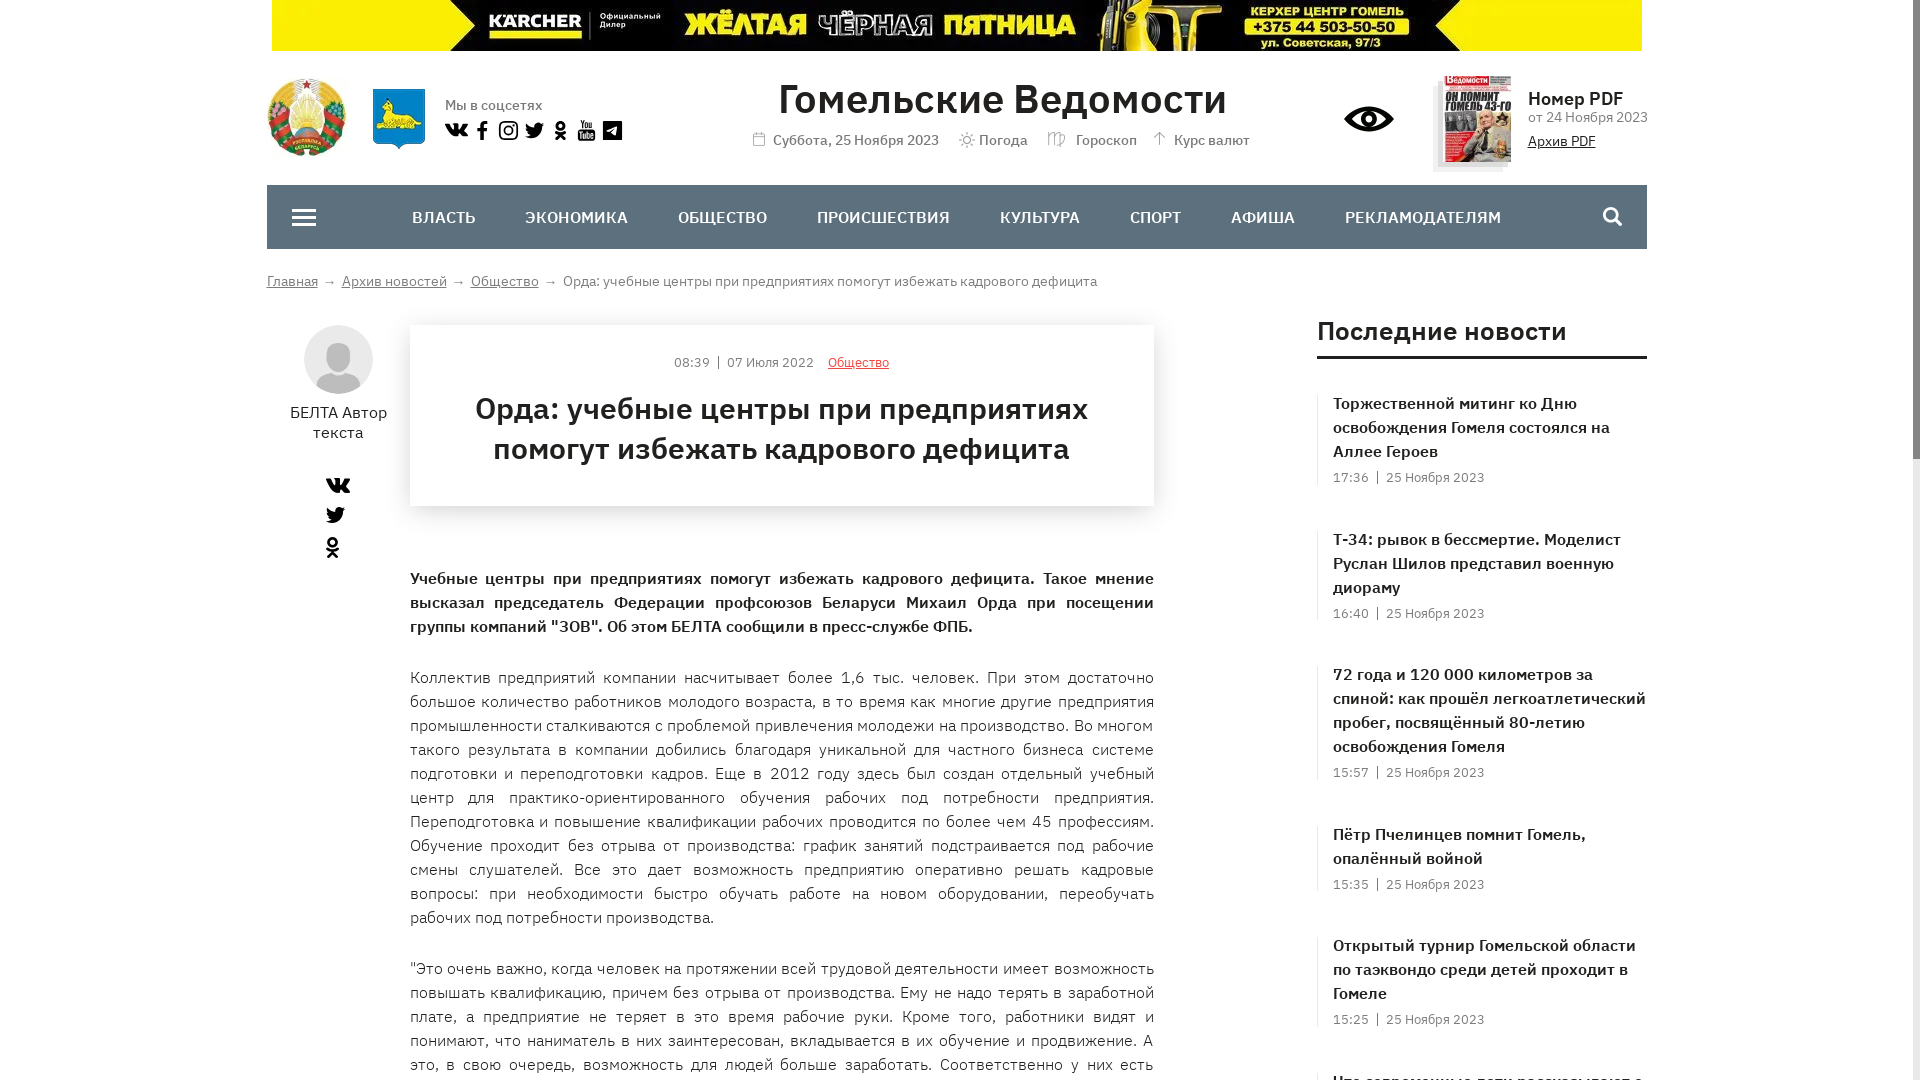 The image size is (1920, 1080). I want to click on Twitter, so click(336, 515).